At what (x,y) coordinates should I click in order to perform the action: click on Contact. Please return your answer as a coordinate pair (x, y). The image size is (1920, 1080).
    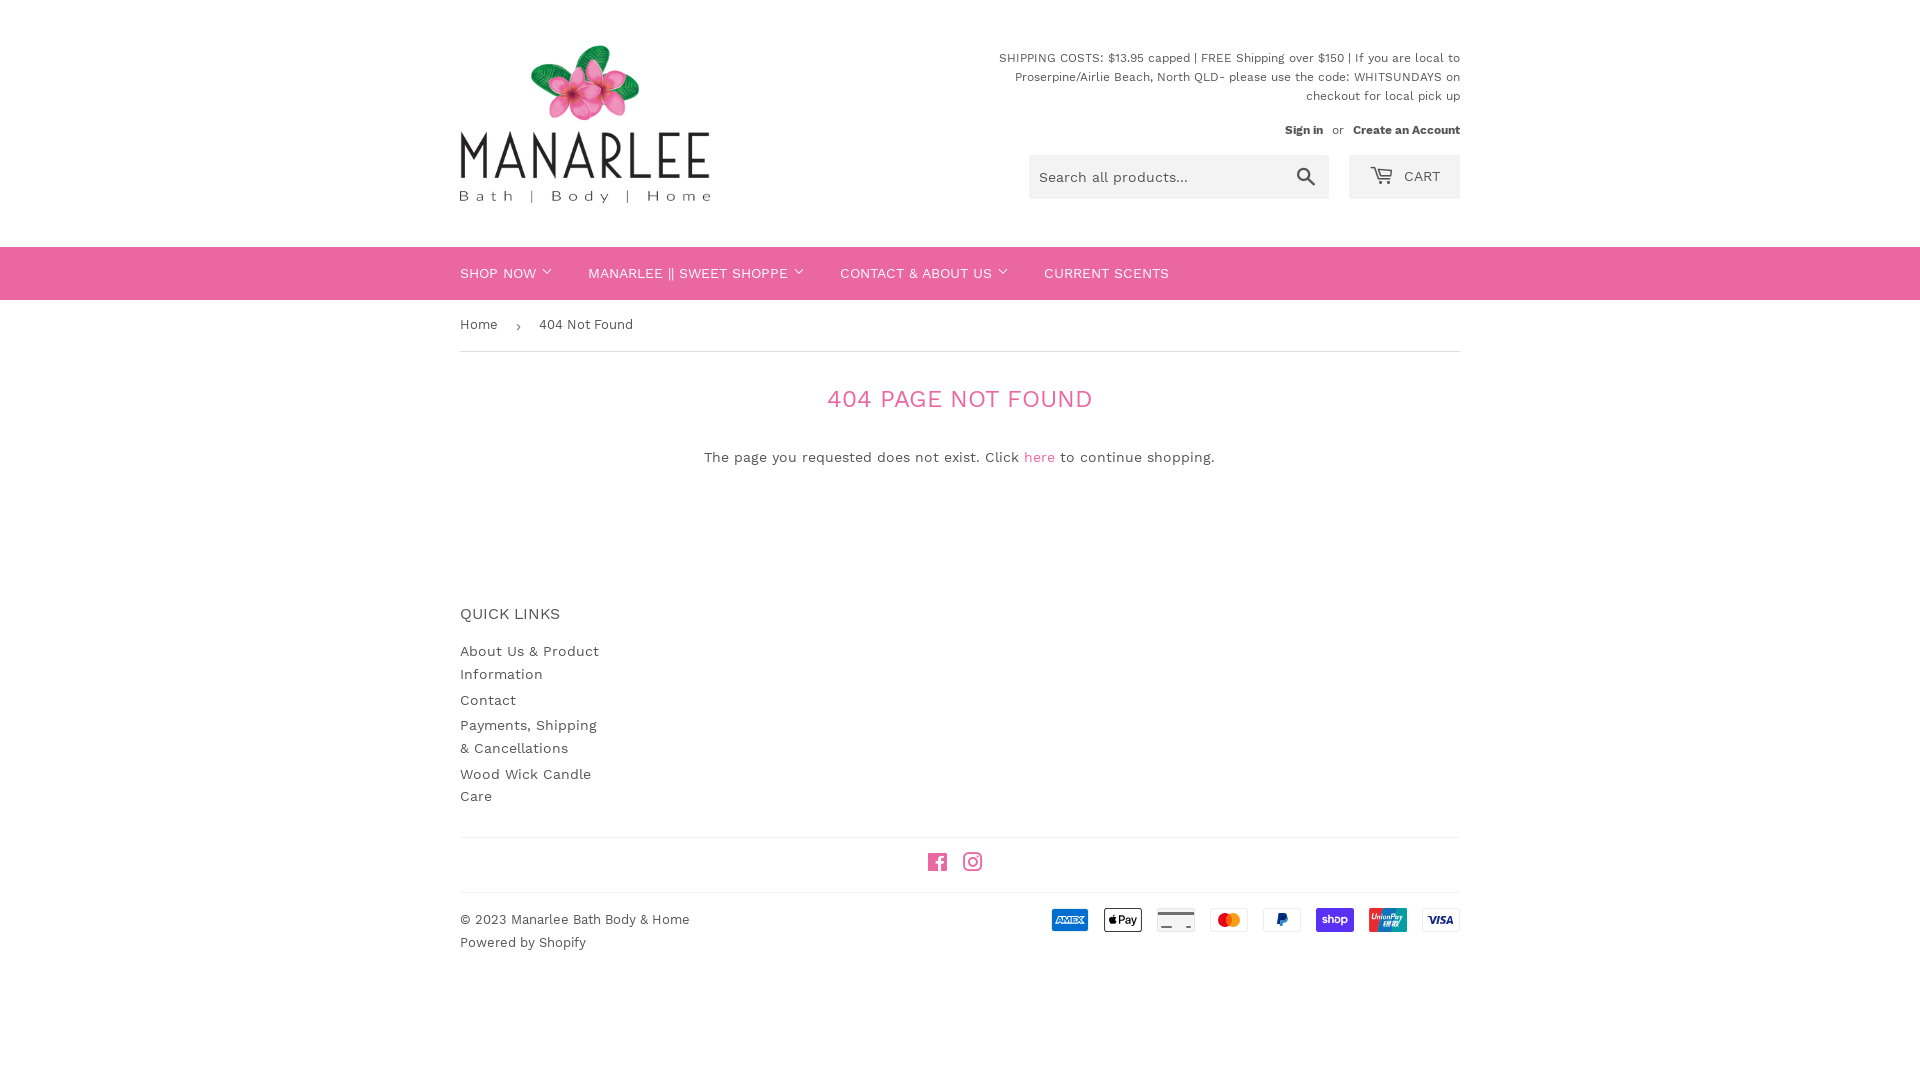
    Looking at the image, I should click on (488, 700).